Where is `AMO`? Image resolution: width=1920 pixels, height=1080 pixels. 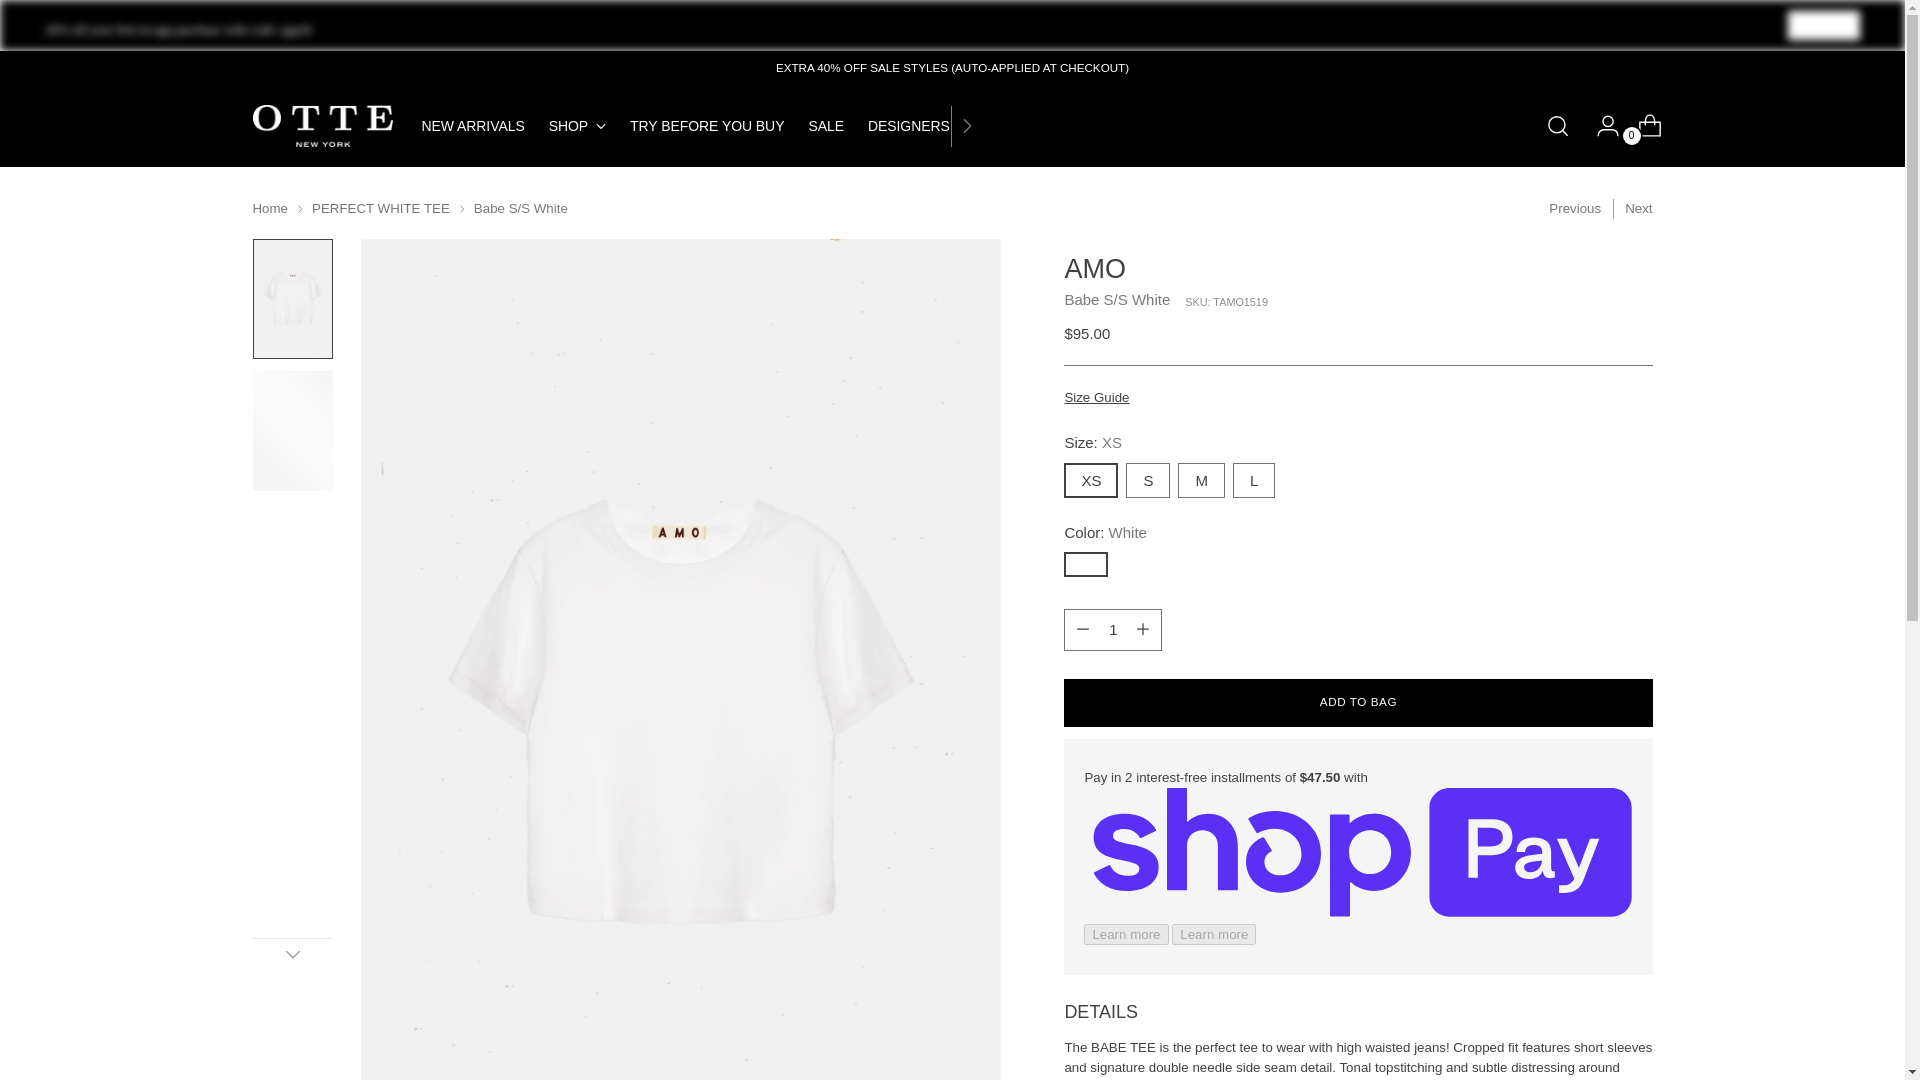
AMO is located at coordinates (1094, 268).